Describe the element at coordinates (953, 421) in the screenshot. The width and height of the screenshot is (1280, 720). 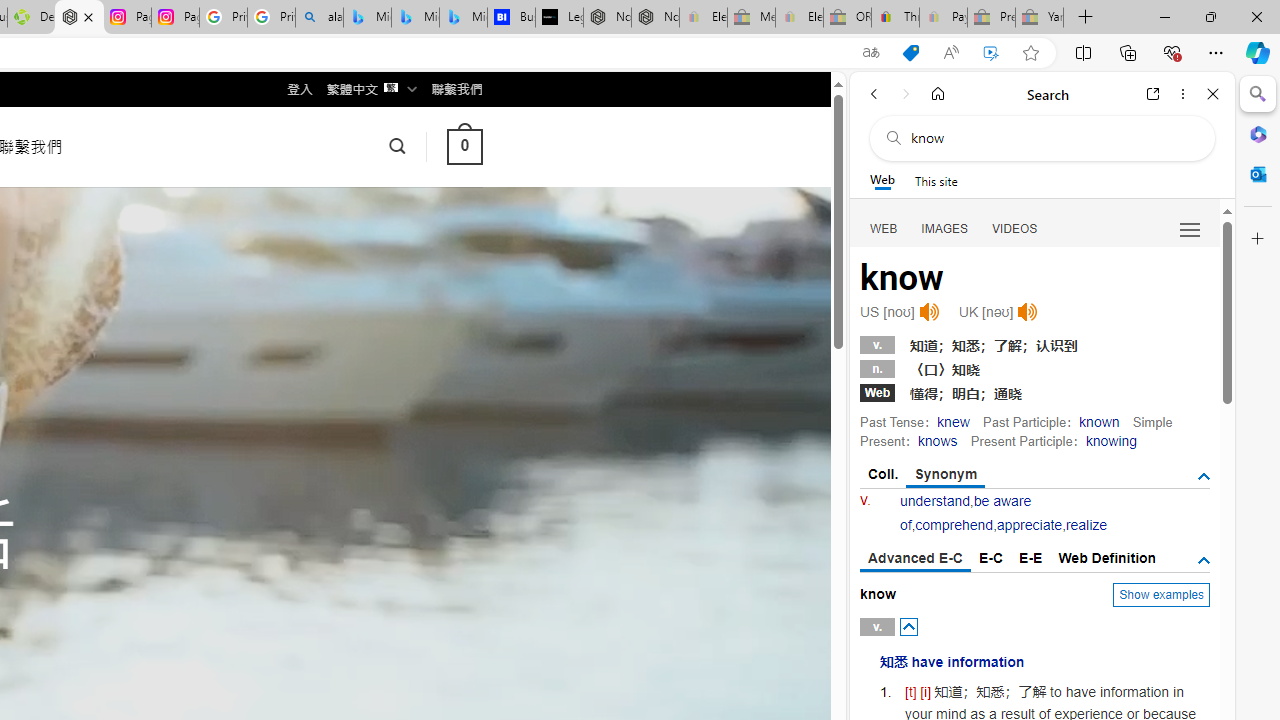
I see `knew` at that location.